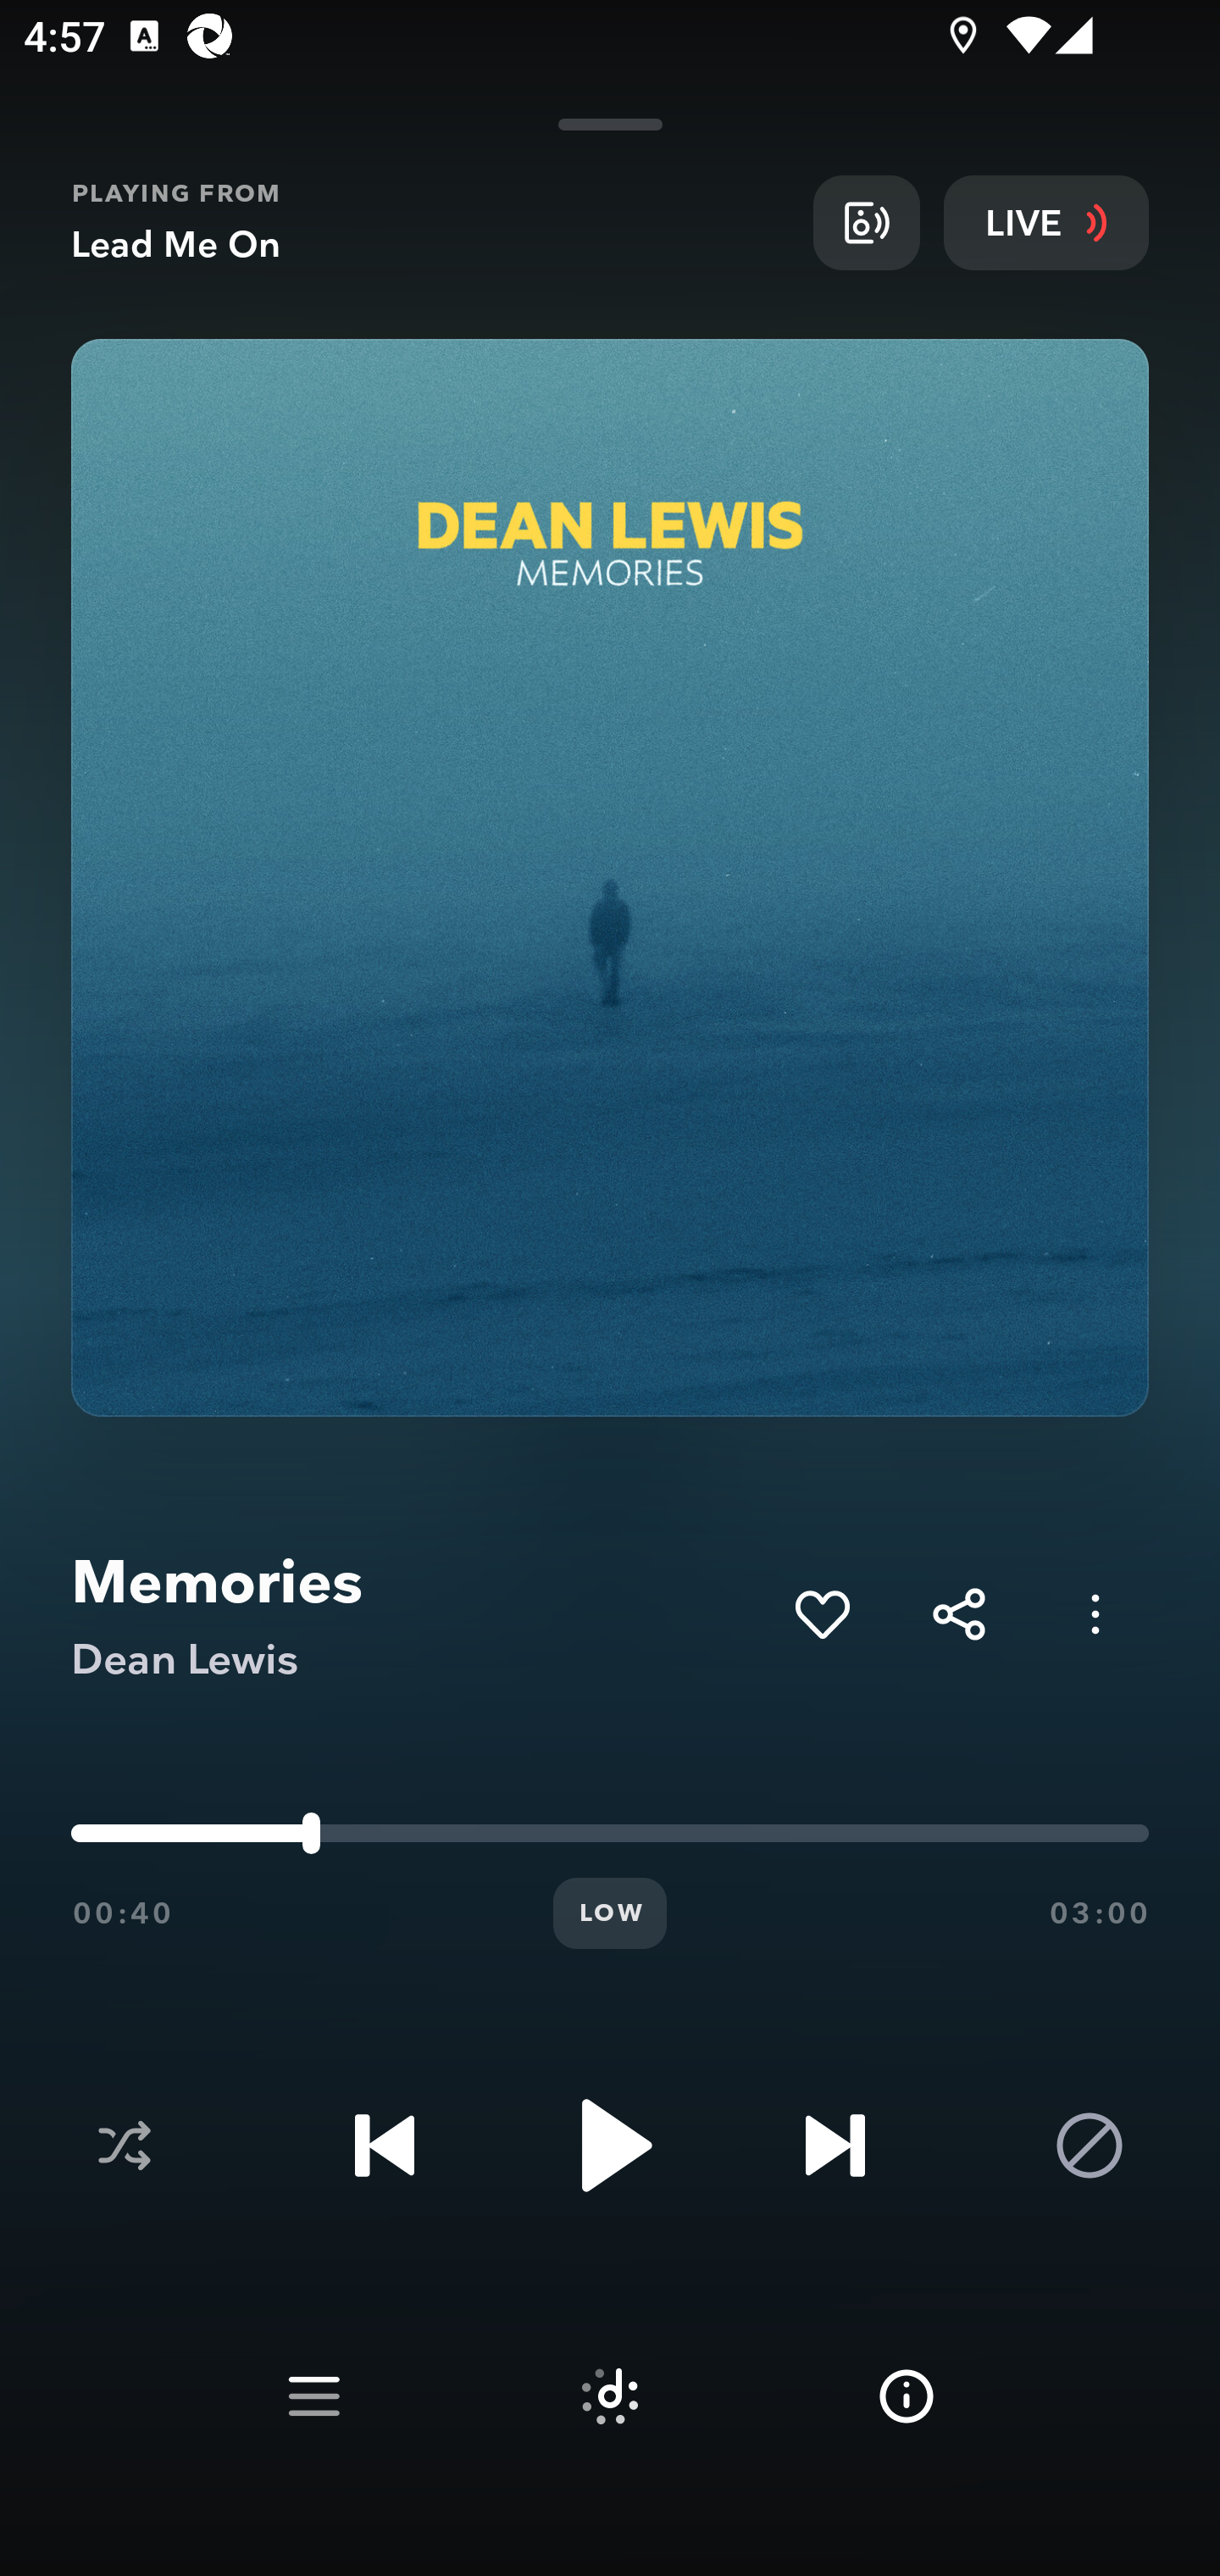 This screenshot has height=2576, width=1220. What do you see at coordinates (610, 2396) in the screenshot?
I see `Suggested tracks` at bounding box center [610, 2396].